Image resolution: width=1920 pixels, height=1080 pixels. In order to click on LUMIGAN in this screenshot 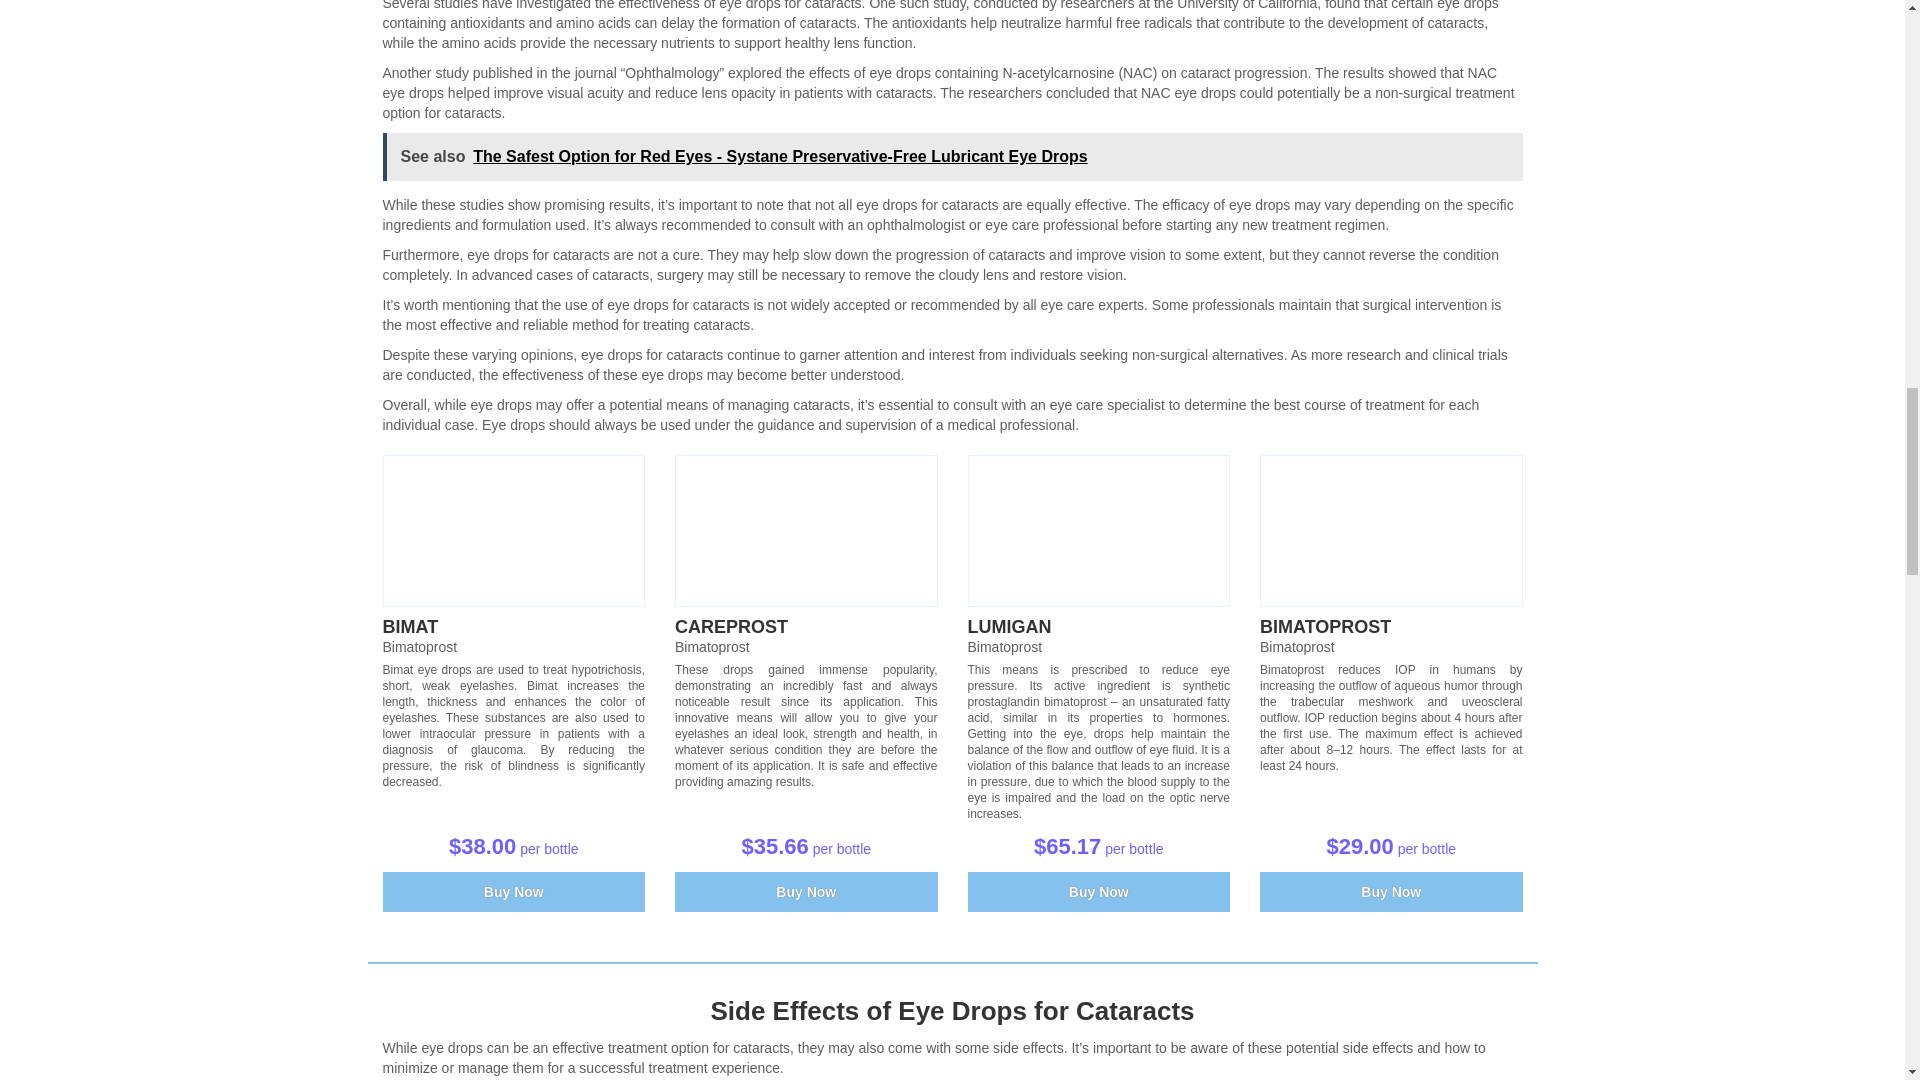, I will do `click(1010, 626)`.